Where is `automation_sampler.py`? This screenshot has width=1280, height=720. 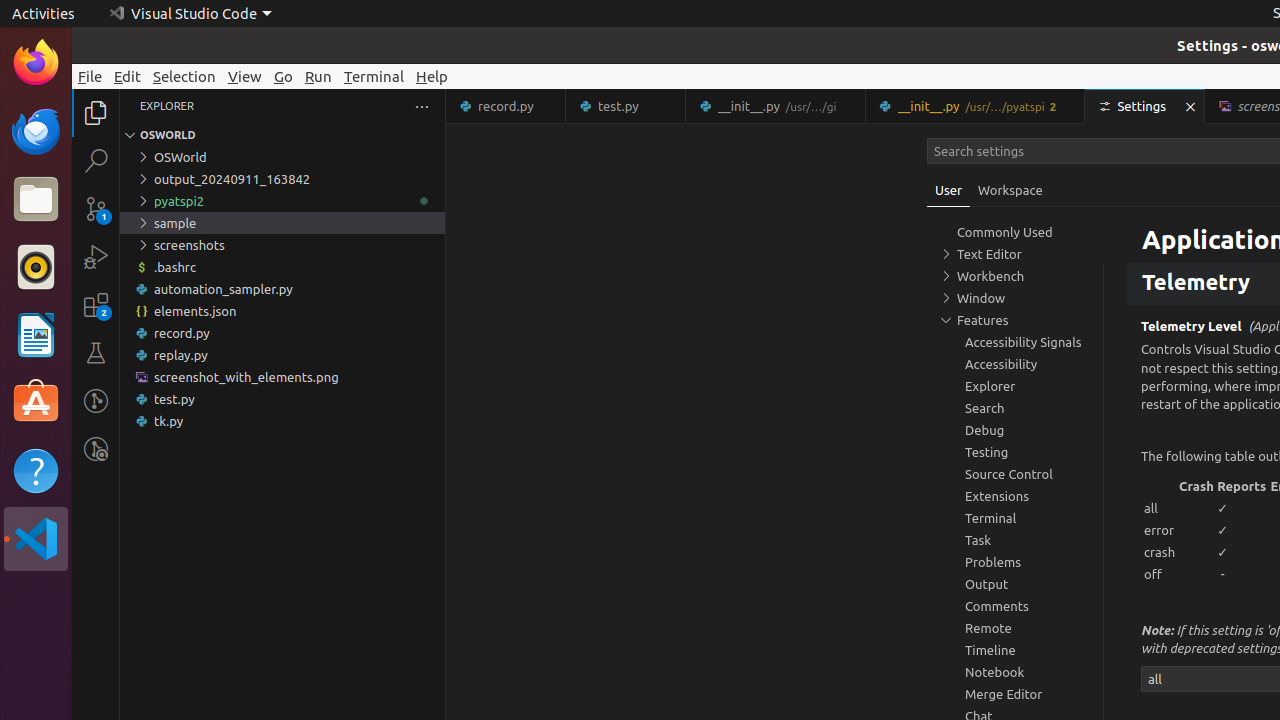
automation_sampler.py is located at coordinates (282, 289).